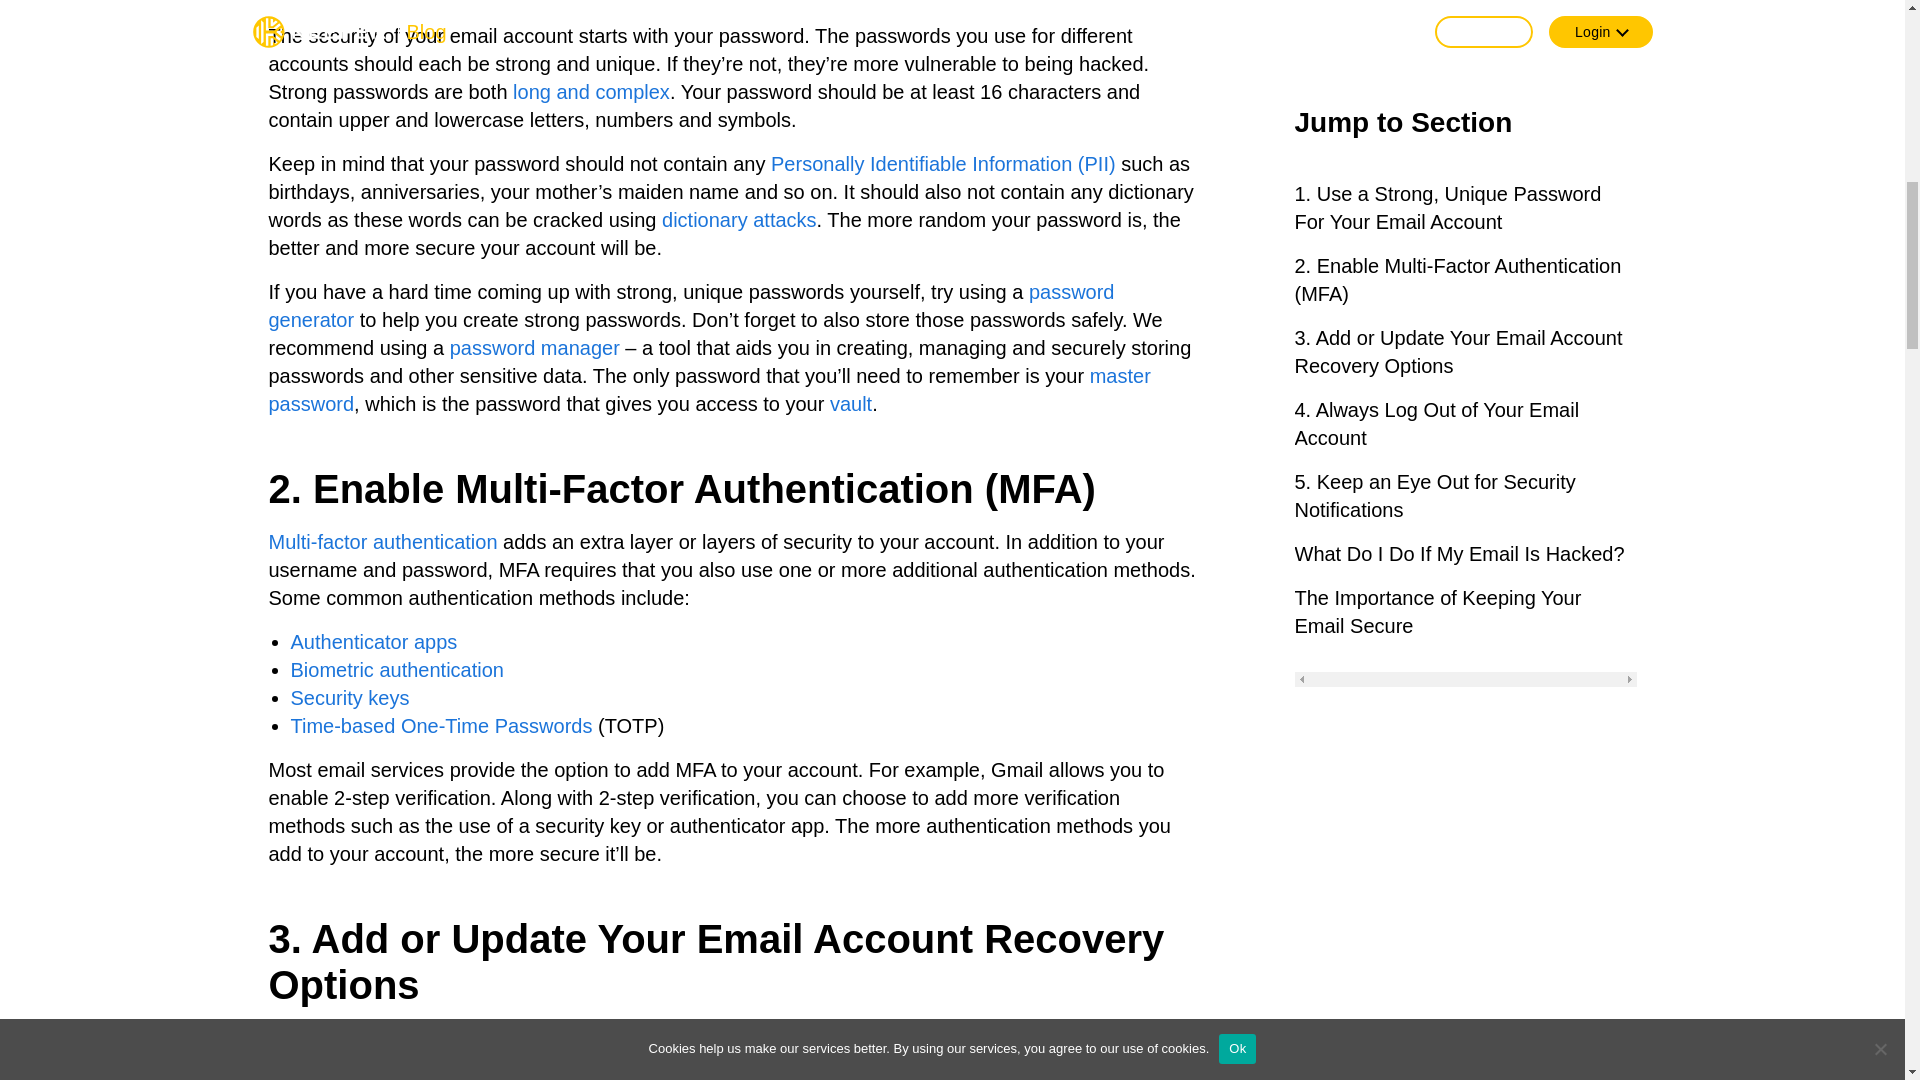 This screenshot has height=1080, width=1920. Describe the element at coordinates (740, 220) in the screenshot. I see `dictionary attacks` at that location.